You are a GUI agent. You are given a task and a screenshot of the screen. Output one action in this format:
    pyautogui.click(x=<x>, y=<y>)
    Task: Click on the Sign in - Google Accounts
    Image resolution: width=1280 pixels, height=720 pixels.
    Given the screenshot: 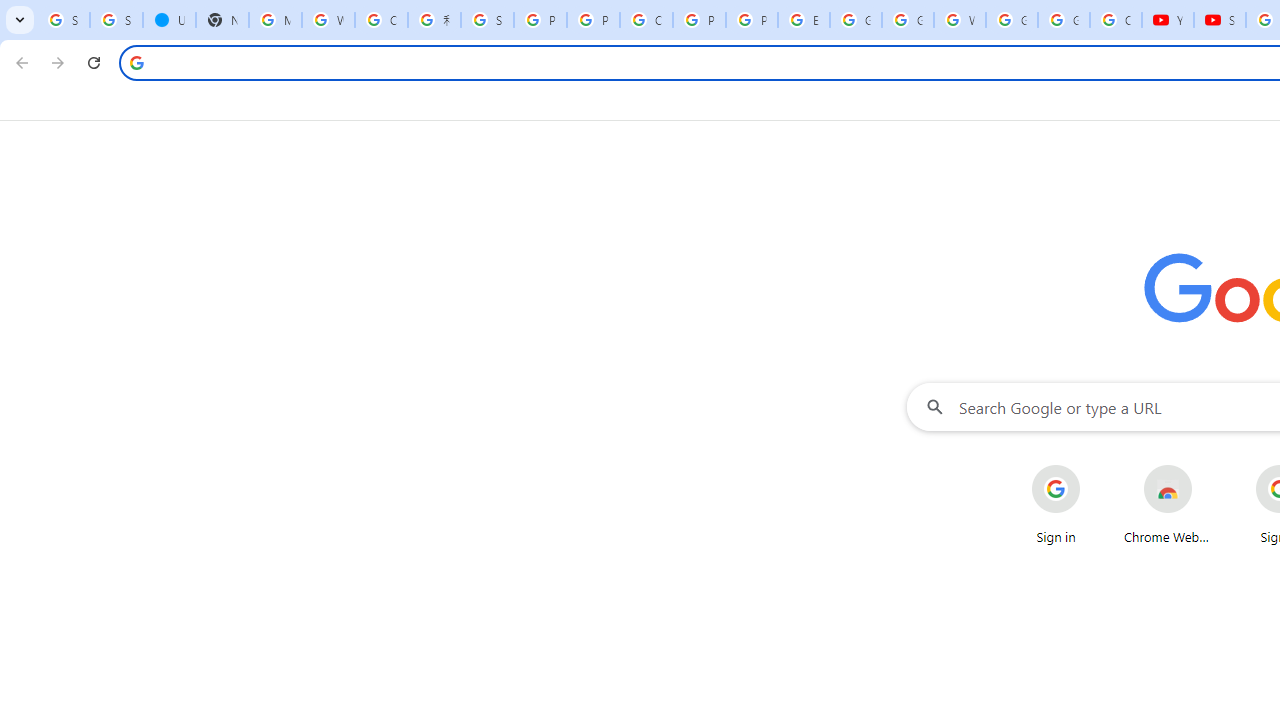 What is the action you would take?
    pyautogui.click(x=63, y=20)
    